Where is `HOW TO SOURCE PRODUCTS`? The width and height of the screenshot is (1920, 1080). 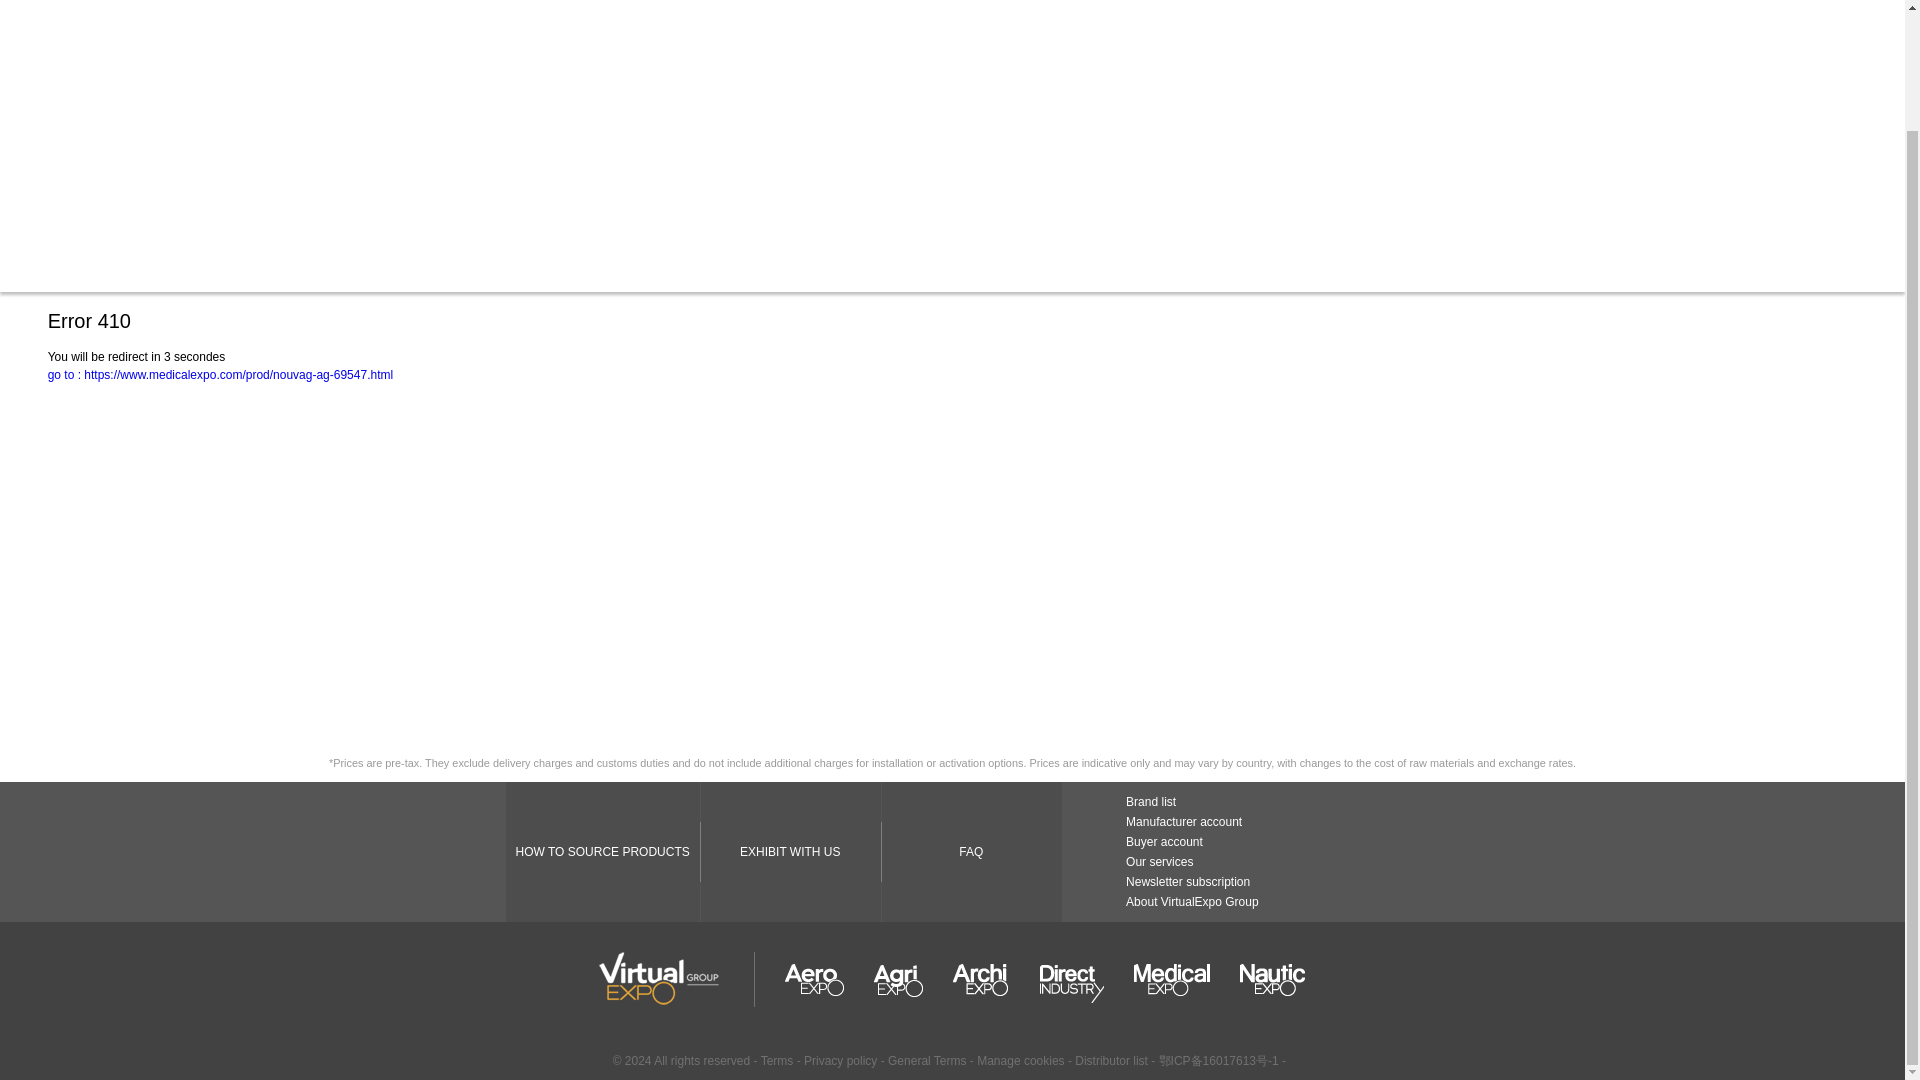 HOW TO SOURCE PRODUCTS is located at coordinates (602, 852).